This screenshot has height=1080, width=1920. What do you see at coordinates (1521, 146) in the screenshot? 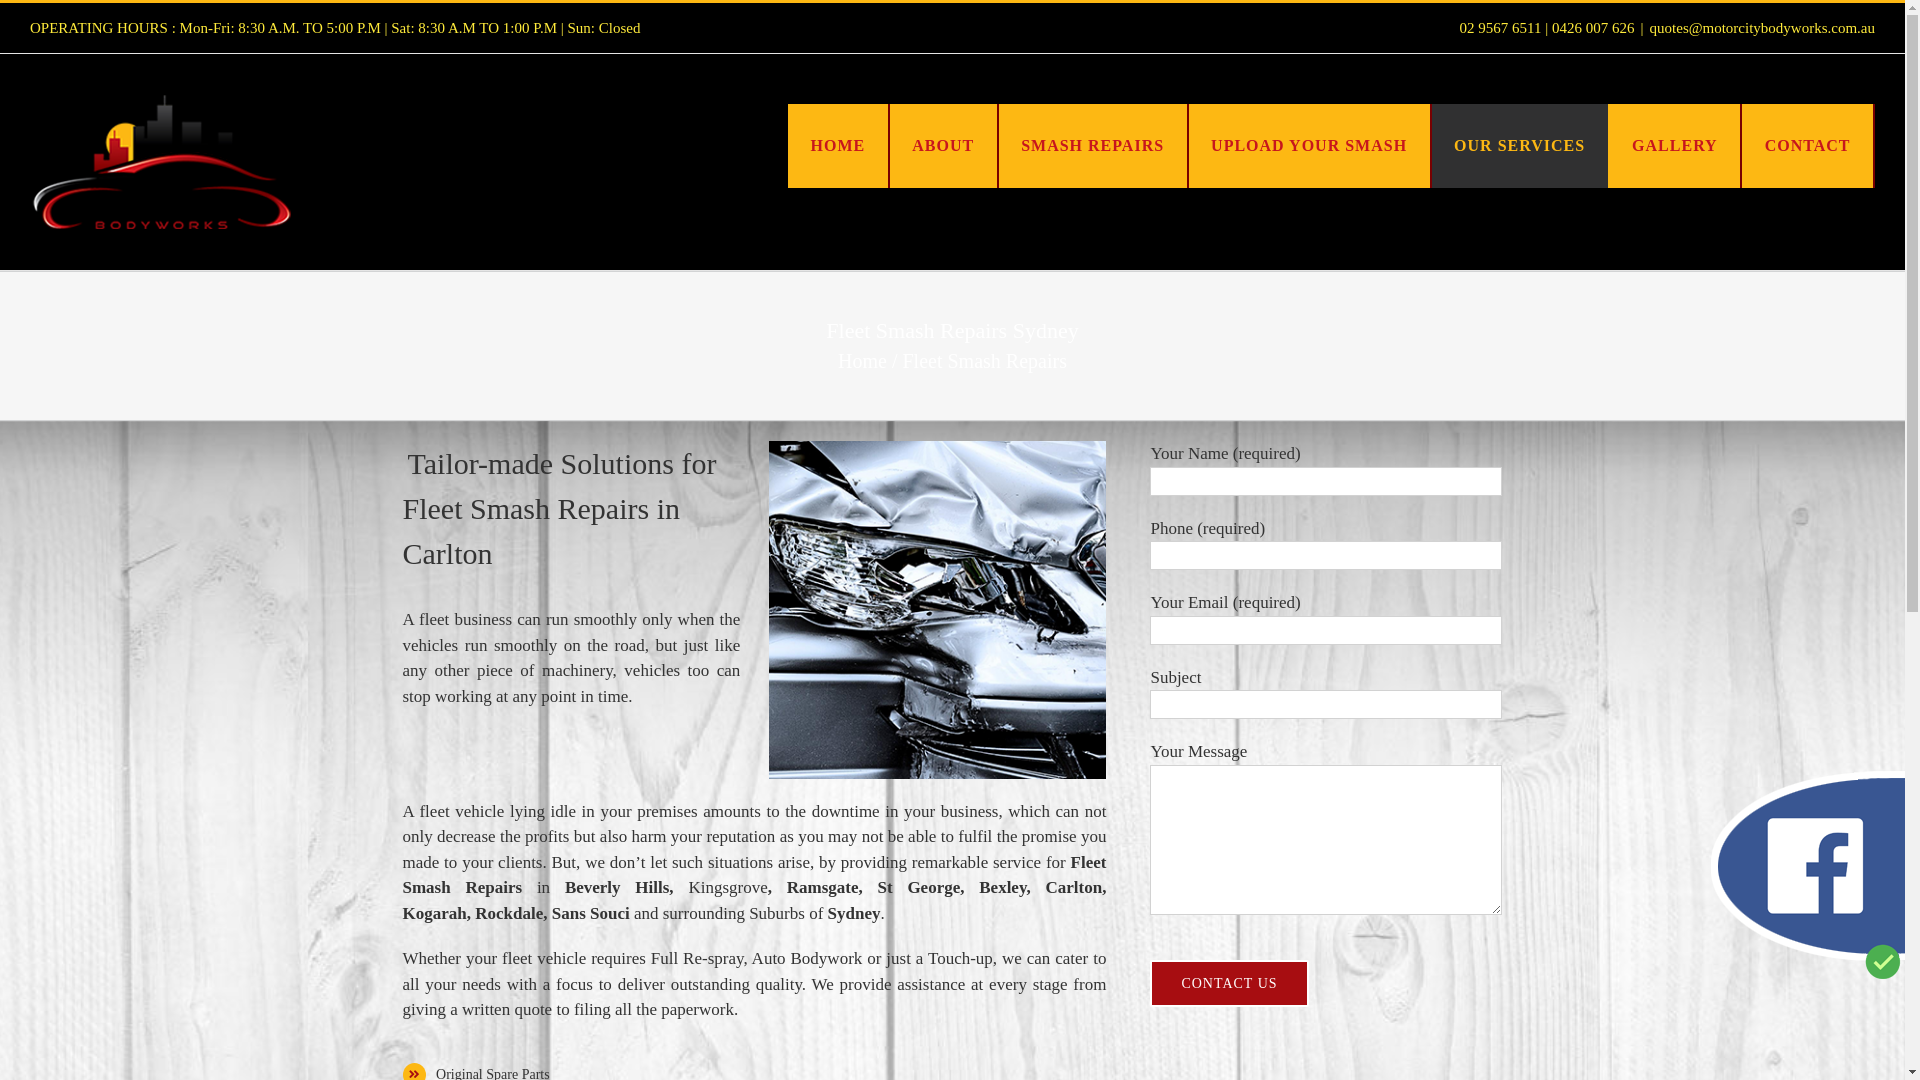
I see `OUR SERVICES` at bounding box center [1521, 146].